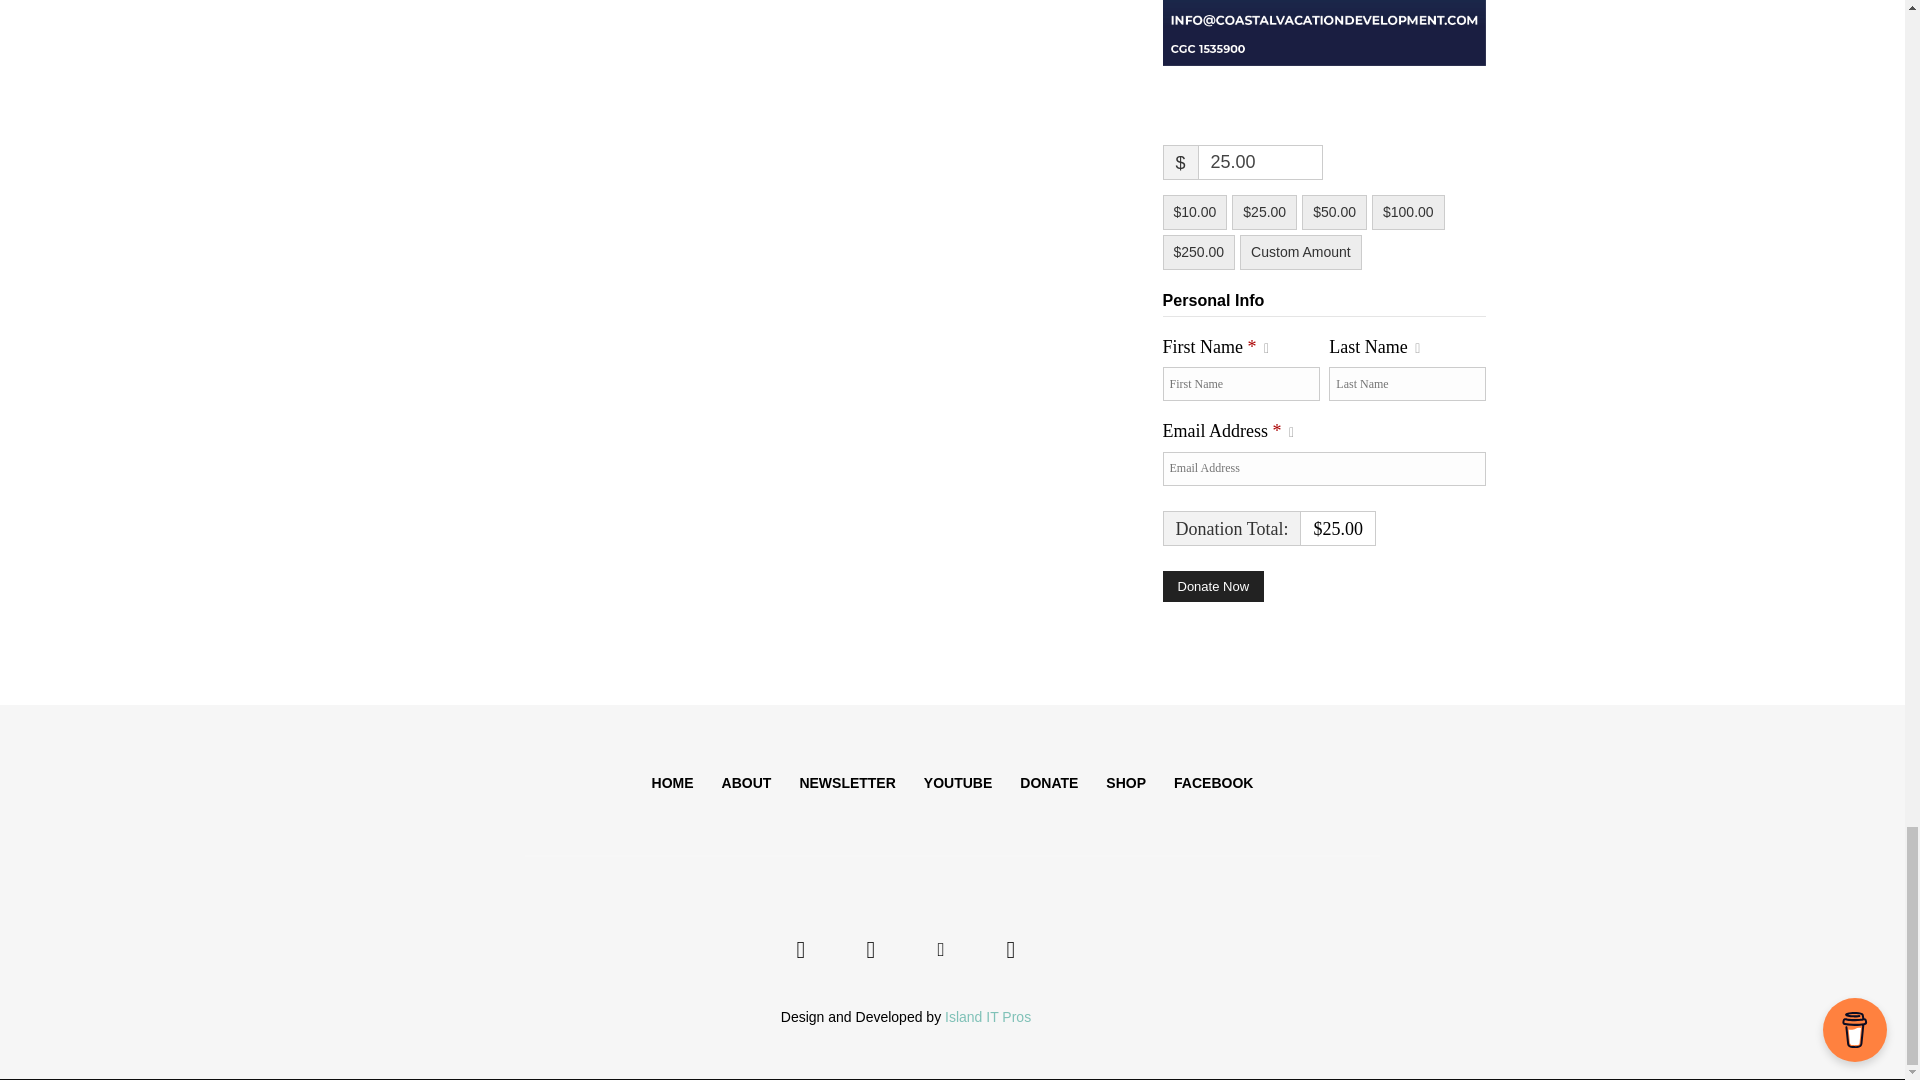 The width and height of the screenshot is (1920, 1080). Describe the element at coordinates (801, 950) in the screenshot. I see `Facebook` at that location.